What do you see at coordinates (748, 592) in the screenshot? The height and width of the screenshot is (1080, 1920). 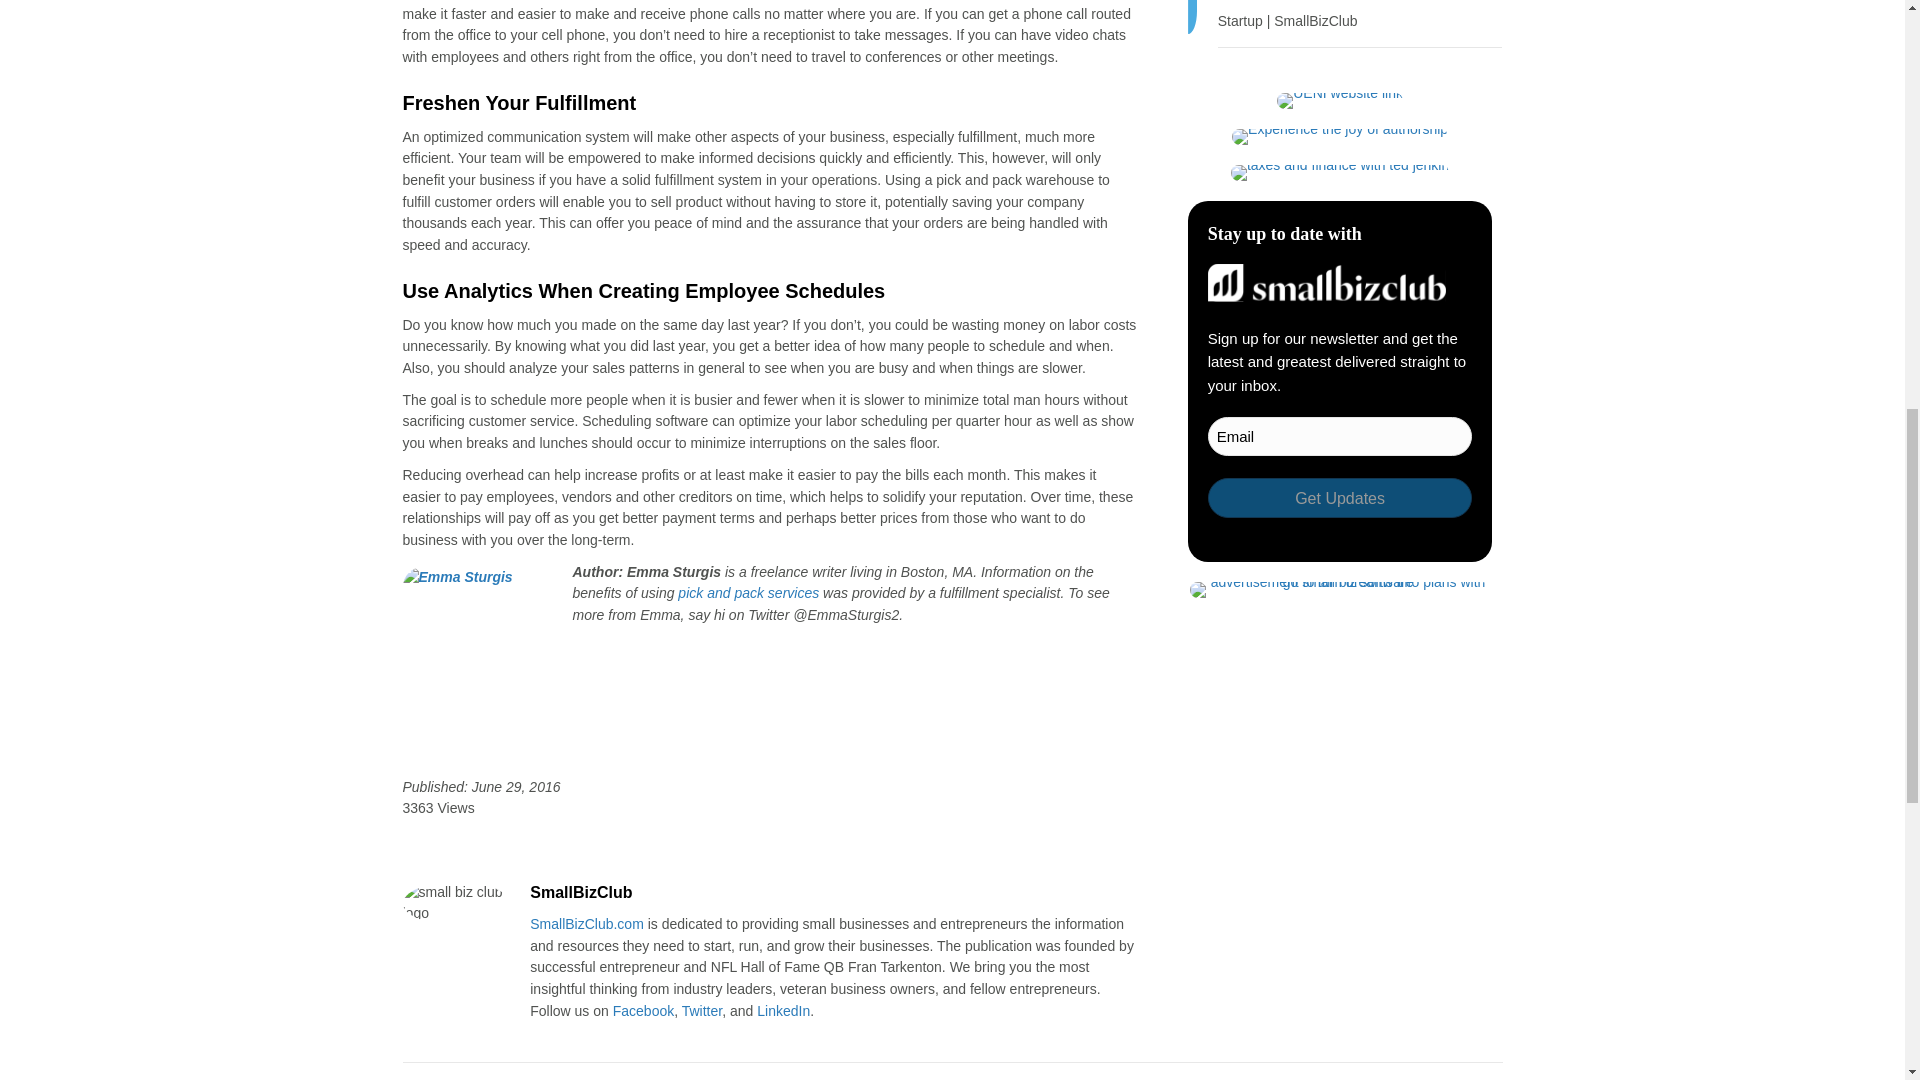 I see `pick and pack services` at bounding box center [748, 592].